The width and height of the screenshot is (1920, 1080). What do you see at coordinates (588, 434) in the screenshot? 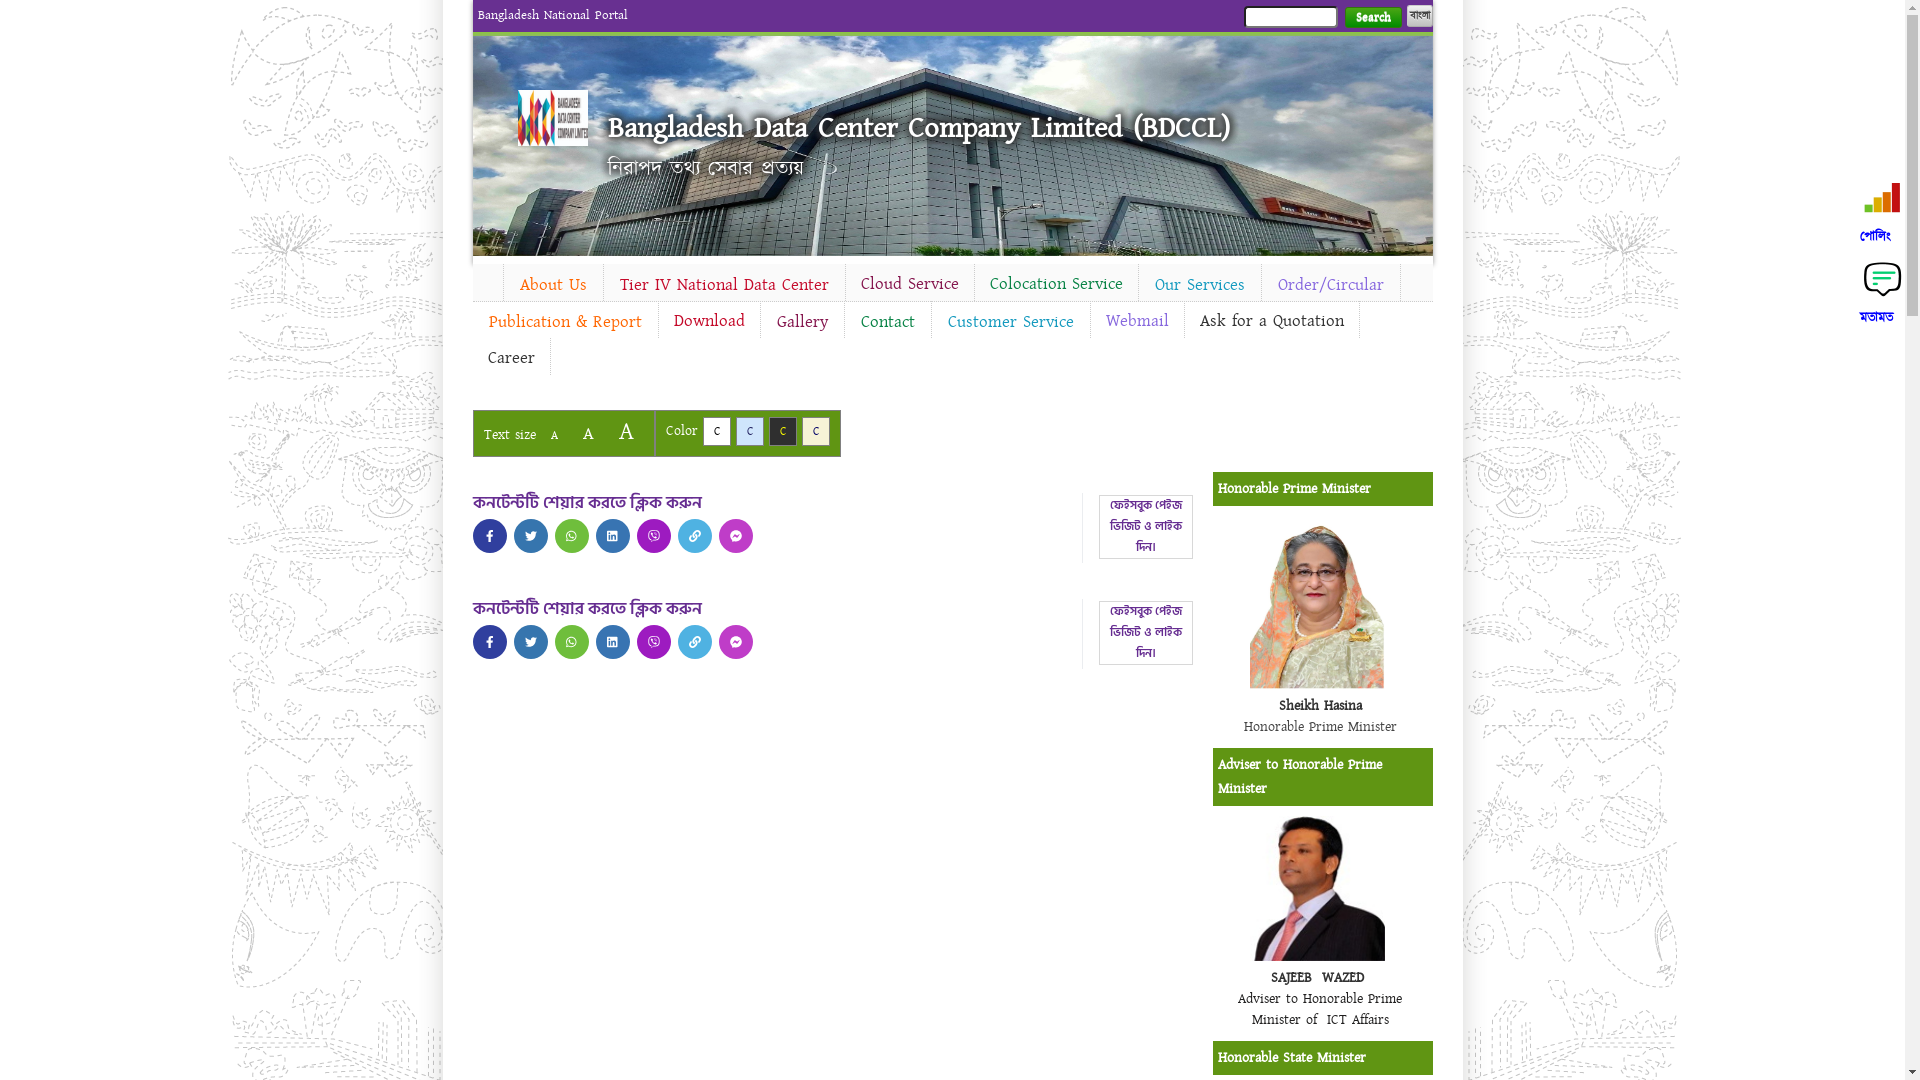
I see `A` at bounding box center [588, 434].